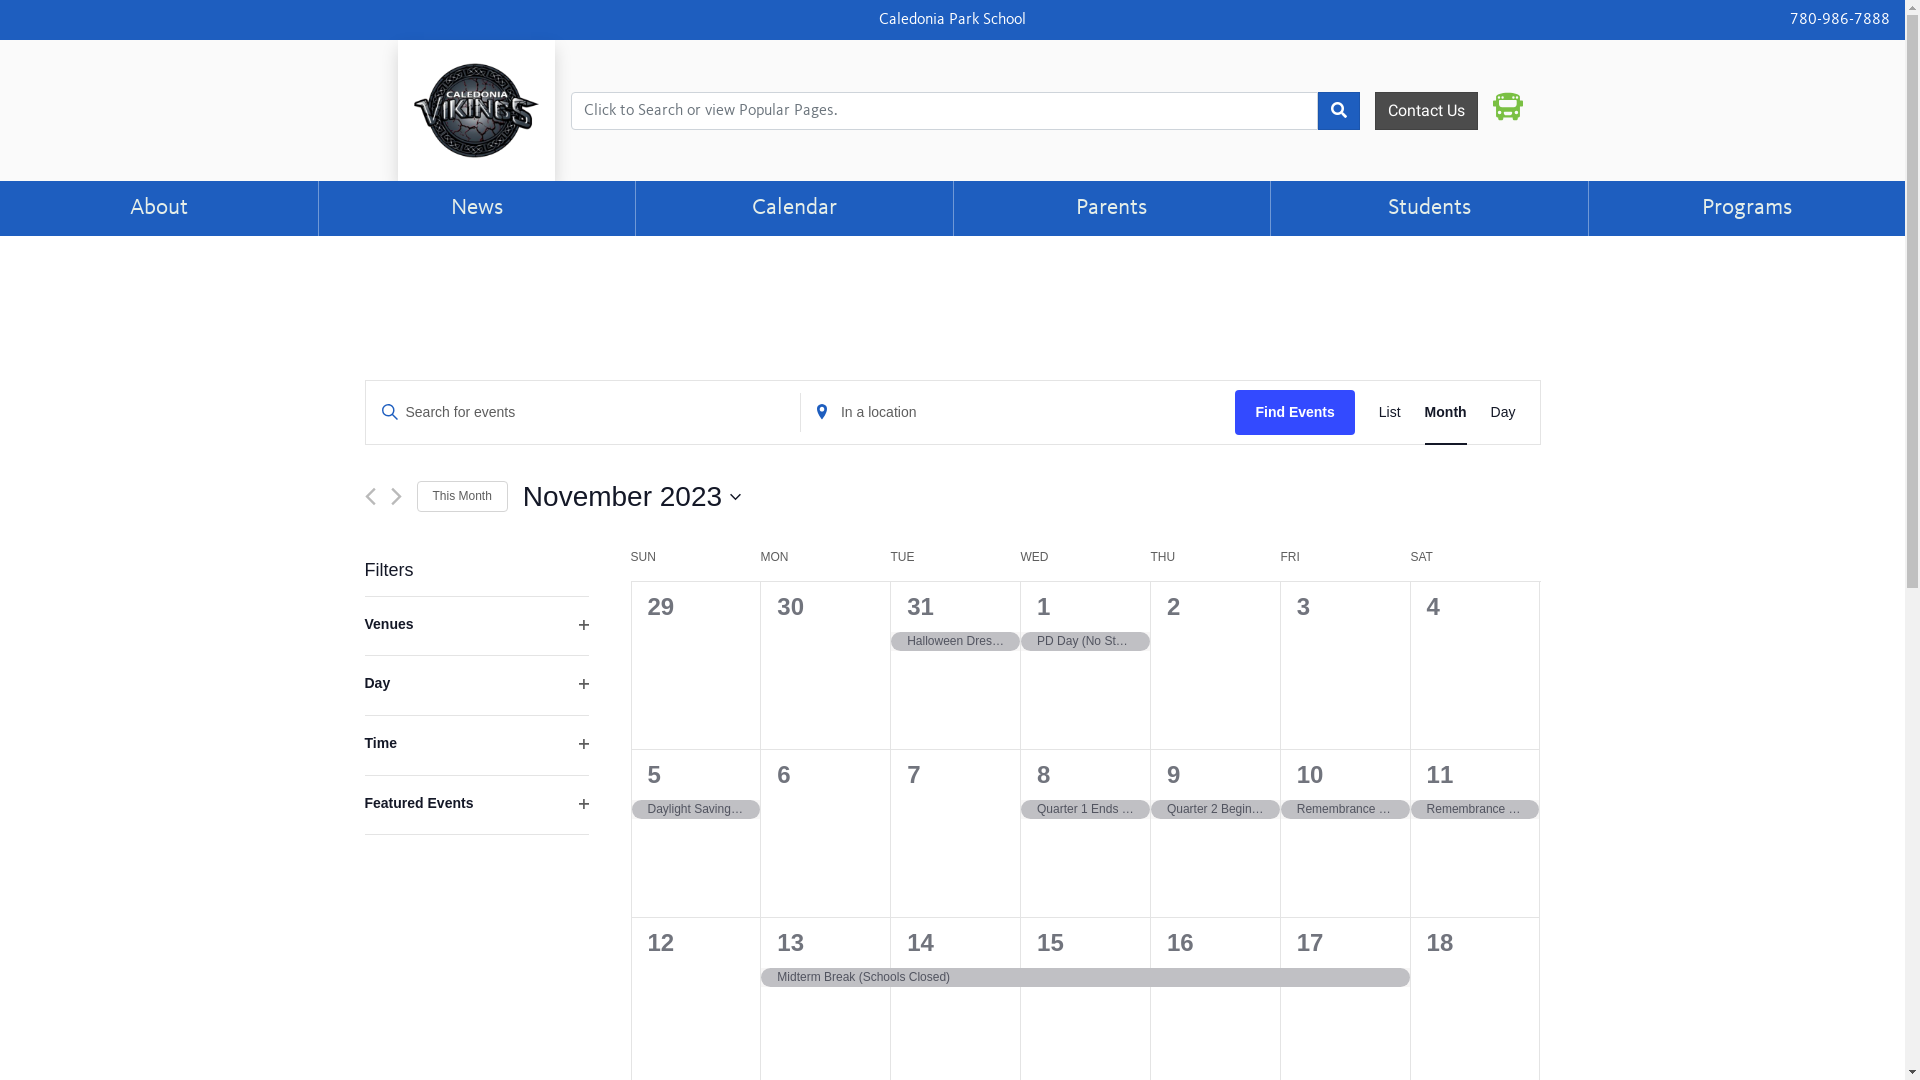  Describe the element at coordinates (1504, 412) in the screenshot. I see `Day` at that location.